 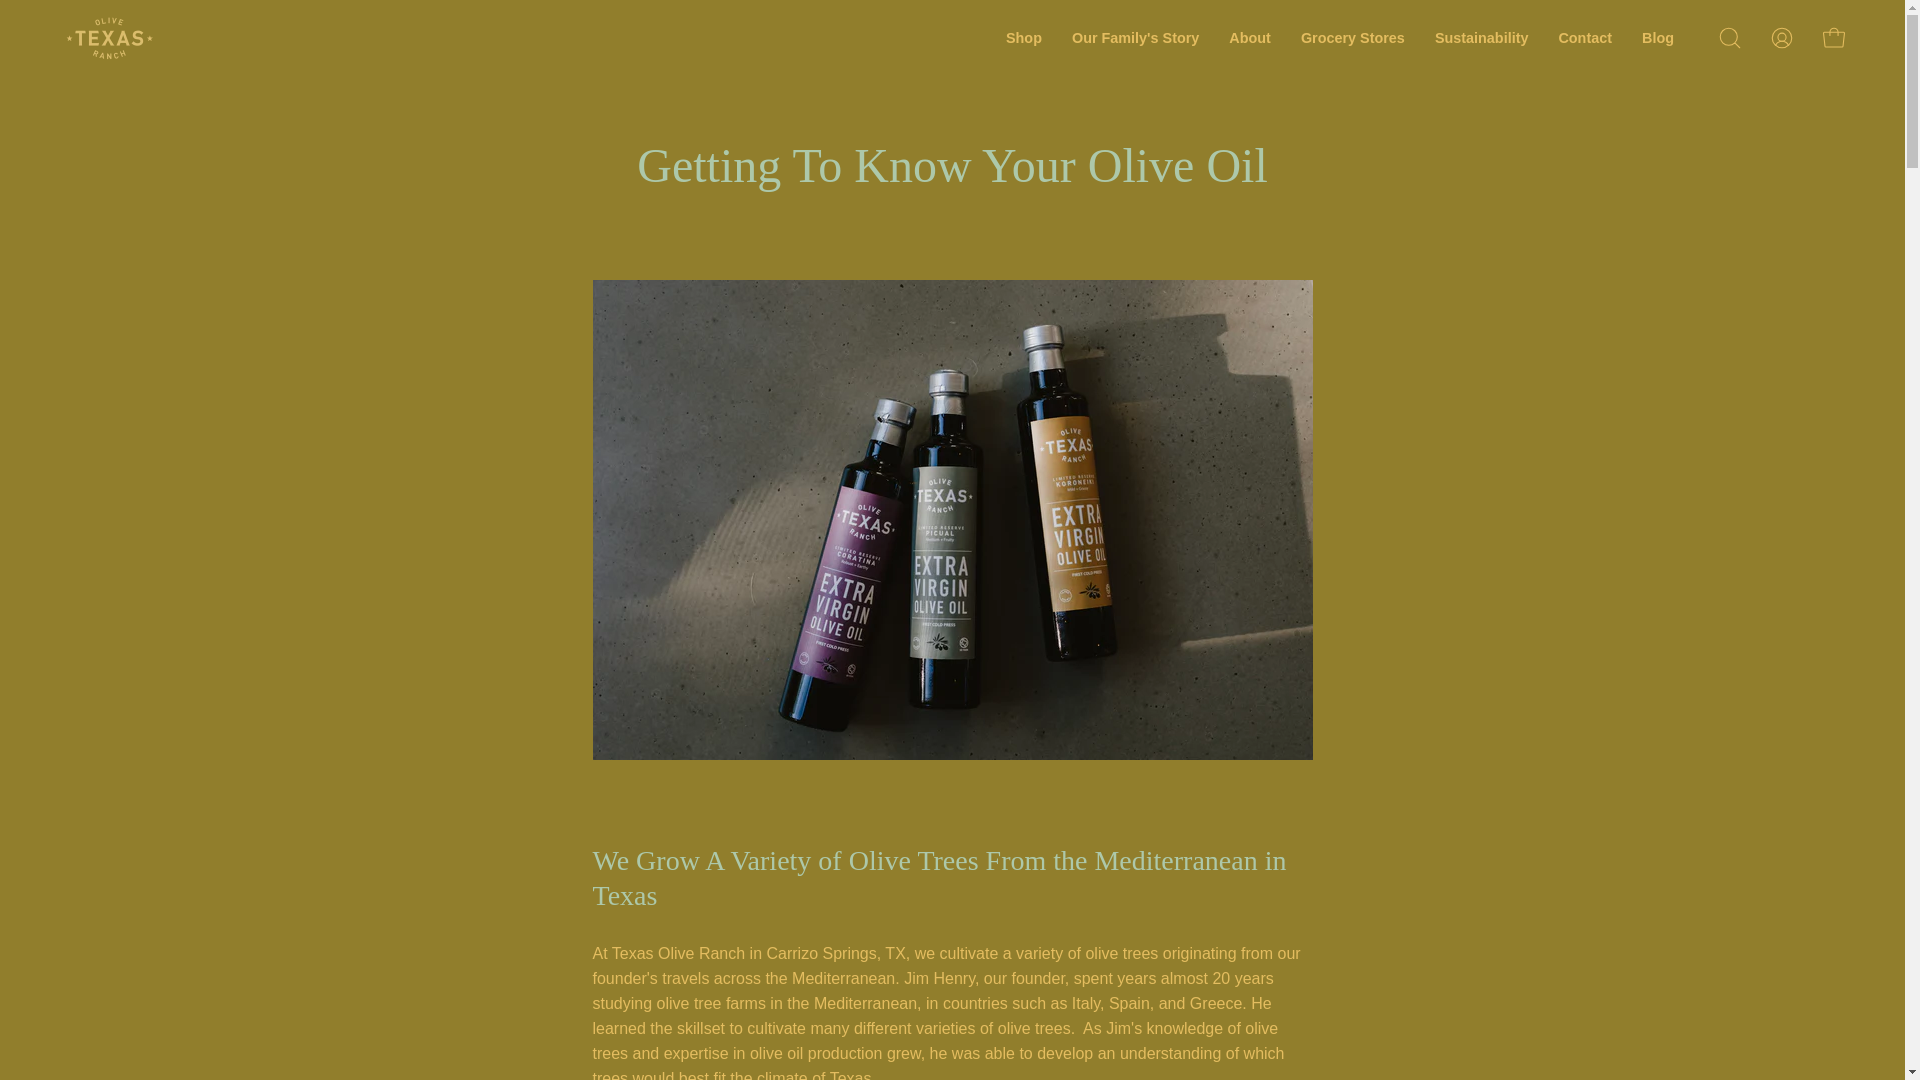 What do you see at coordinates (1135, 38) in the screenshot?
I see `Our Family's Story` at bounding box center [1135, 38].